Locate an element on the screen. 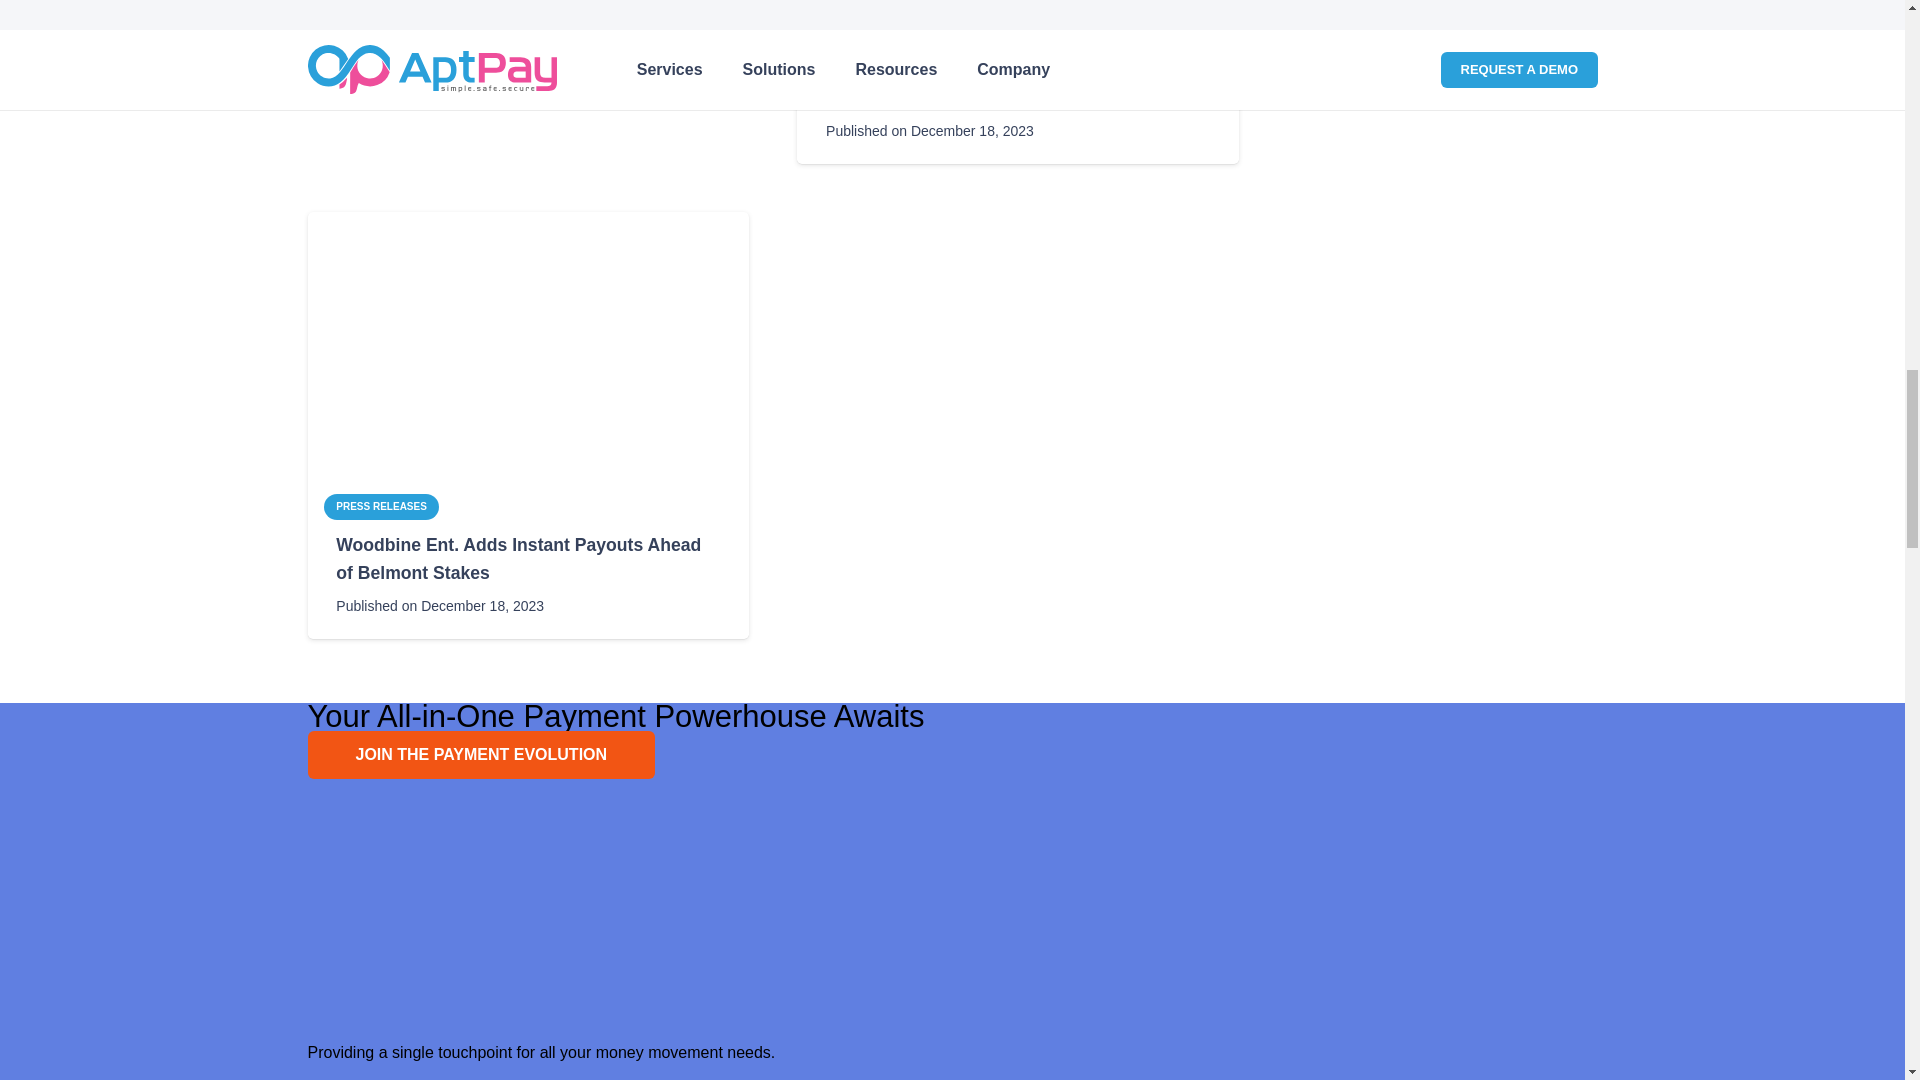  18 December 2023 at 15:13:15 -05:00 is located at coordinates (930, 130).